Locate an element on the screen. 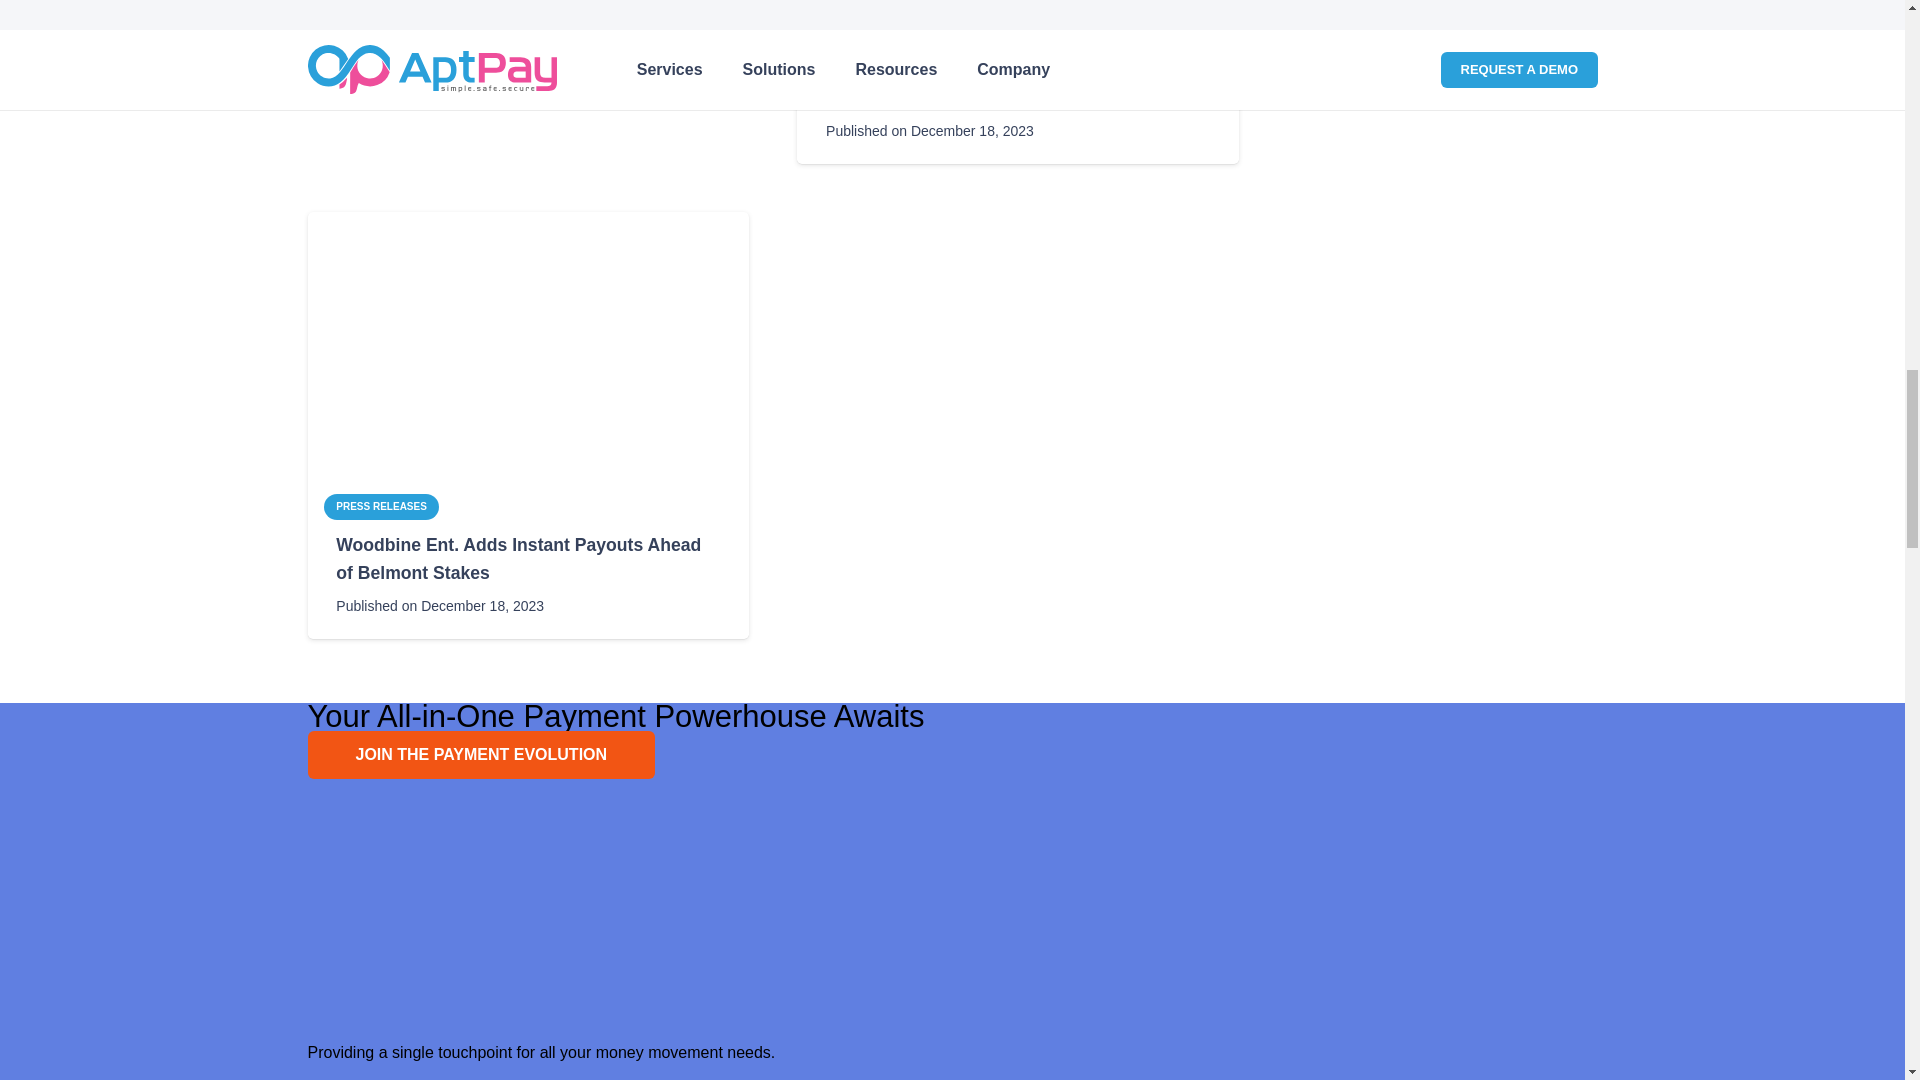  18 December 2023 at 15:13:15 -05:00 is located at coordinates (930, 130).